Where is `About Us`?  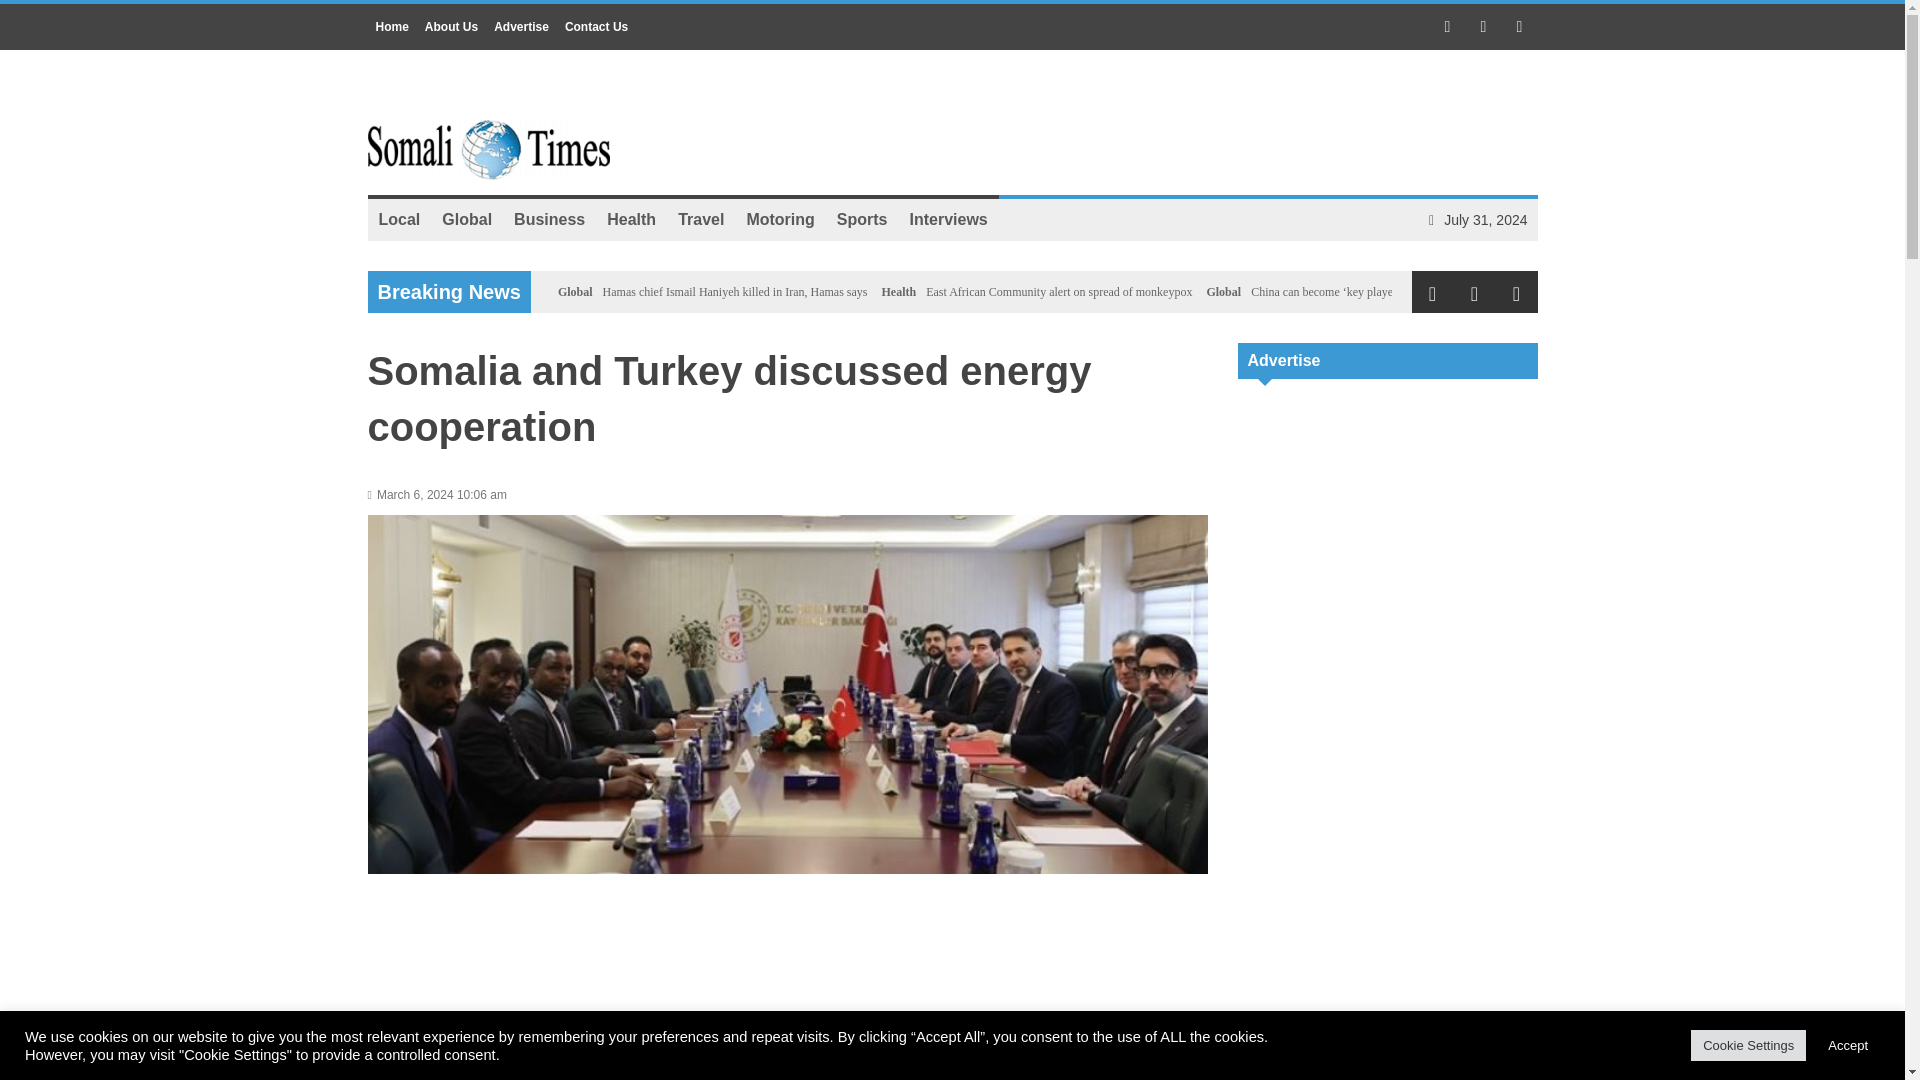
About Us is located at coordinates (450, 26).